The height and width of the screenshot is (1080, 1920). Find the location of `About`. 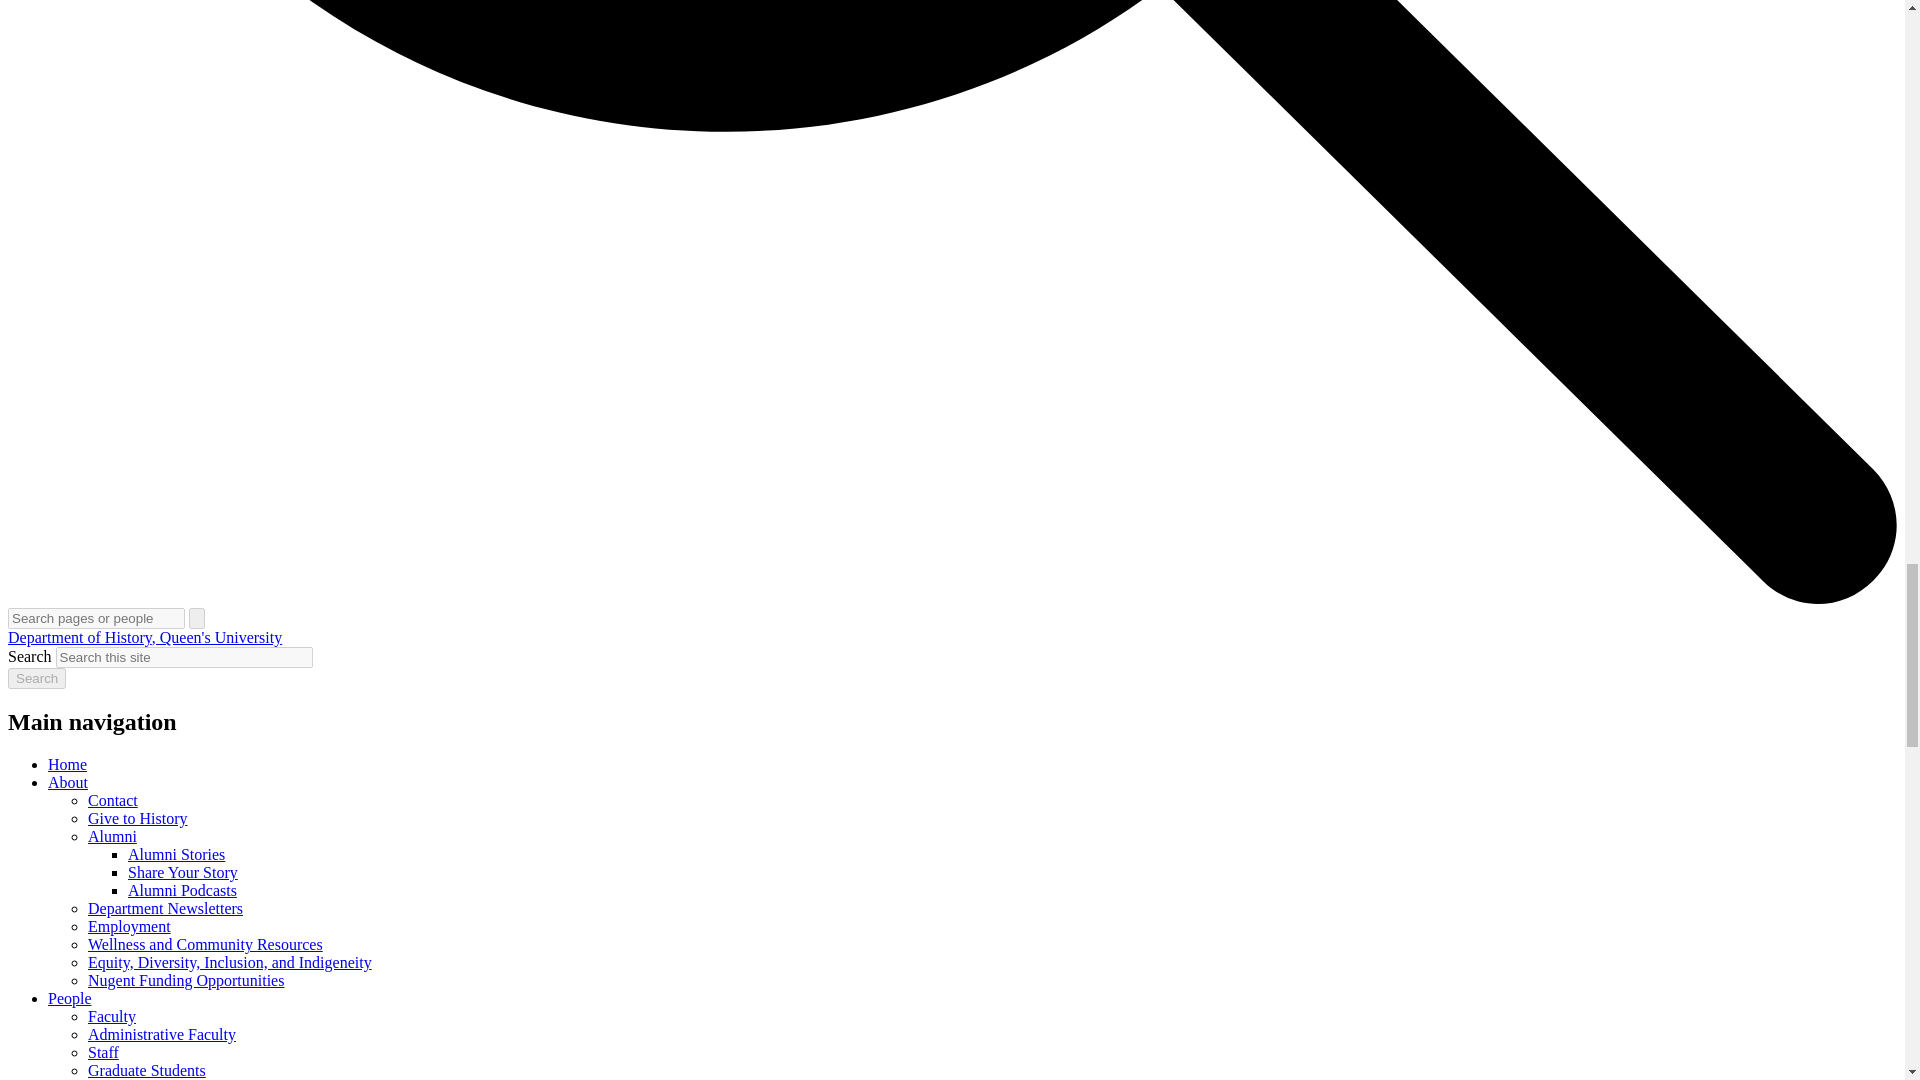

About is located at coordinates (68, 782).